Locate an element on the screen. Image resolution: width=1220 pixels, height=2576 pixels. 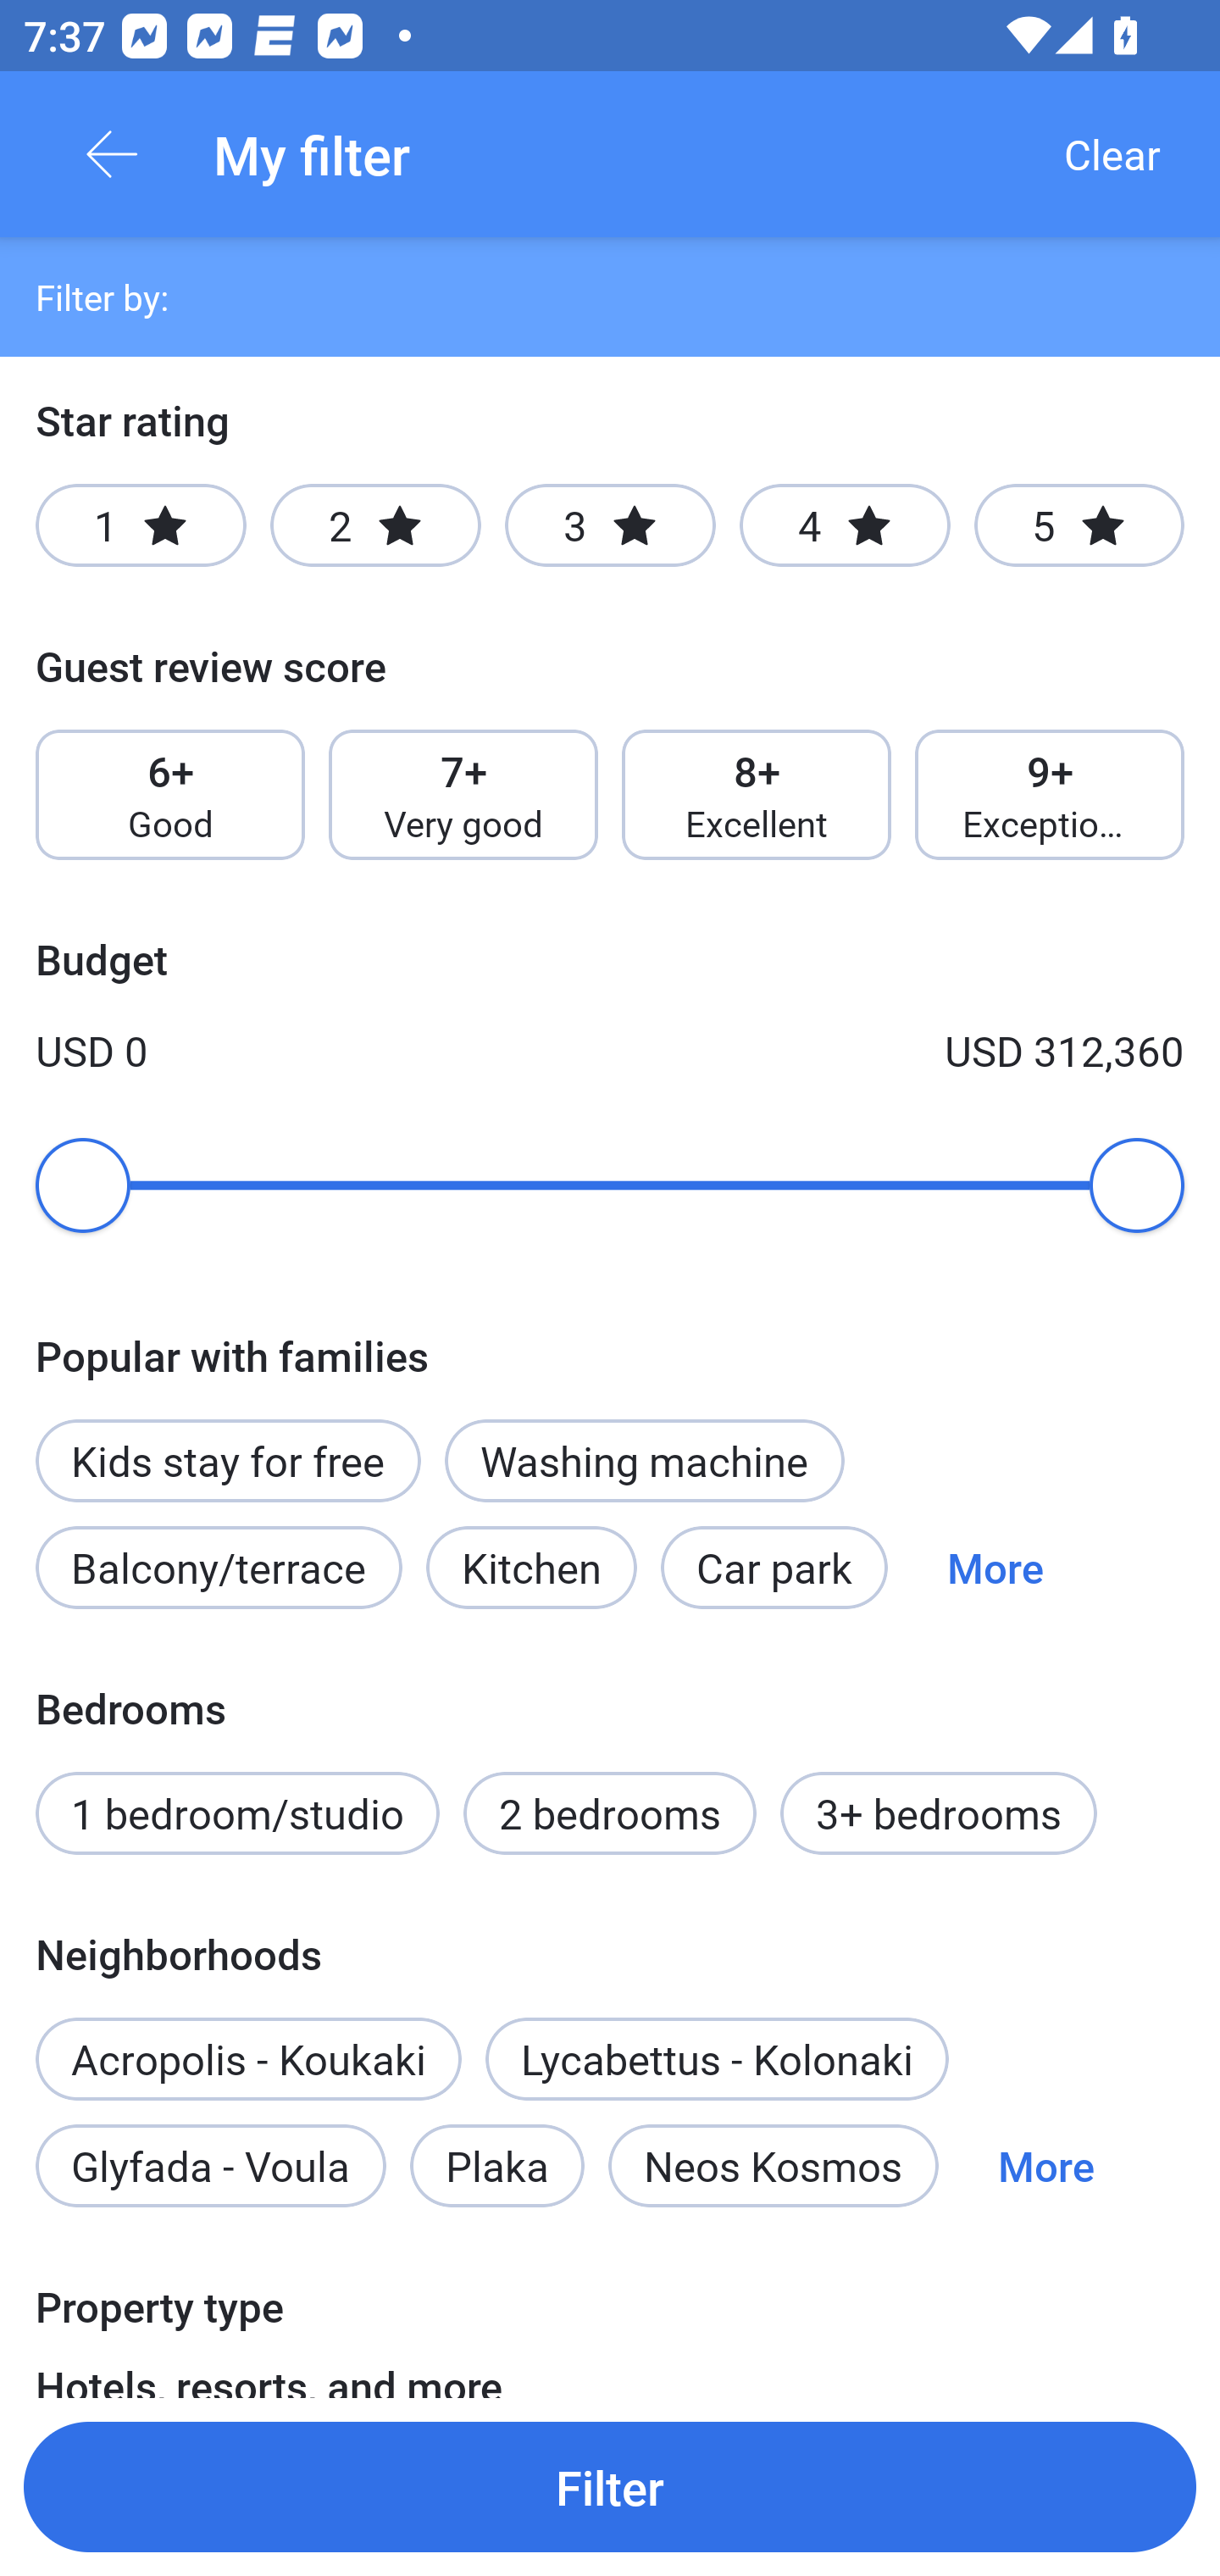
Plaka is located at coordinates (496, 2164).